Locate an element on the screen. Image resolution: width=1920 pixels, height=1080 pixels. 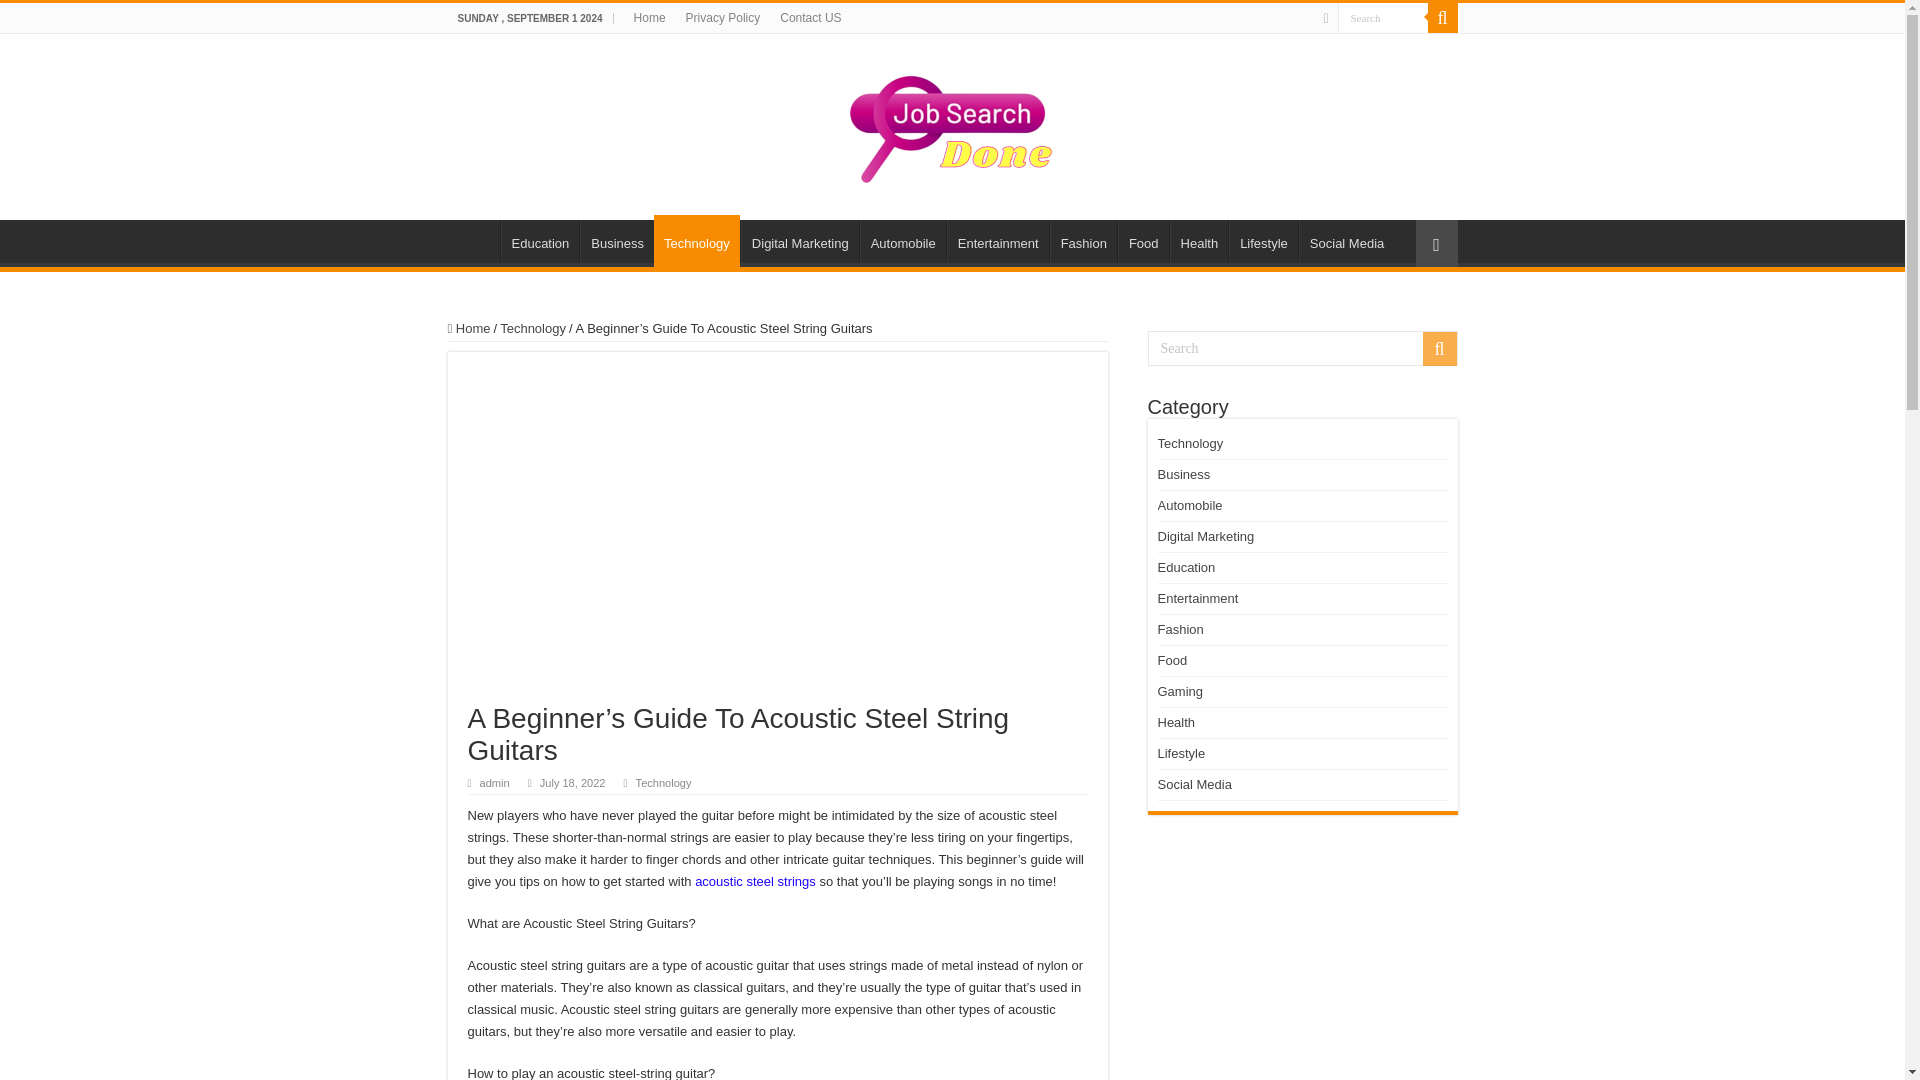
acoustic steel strings is located at coordinates (756, 880).